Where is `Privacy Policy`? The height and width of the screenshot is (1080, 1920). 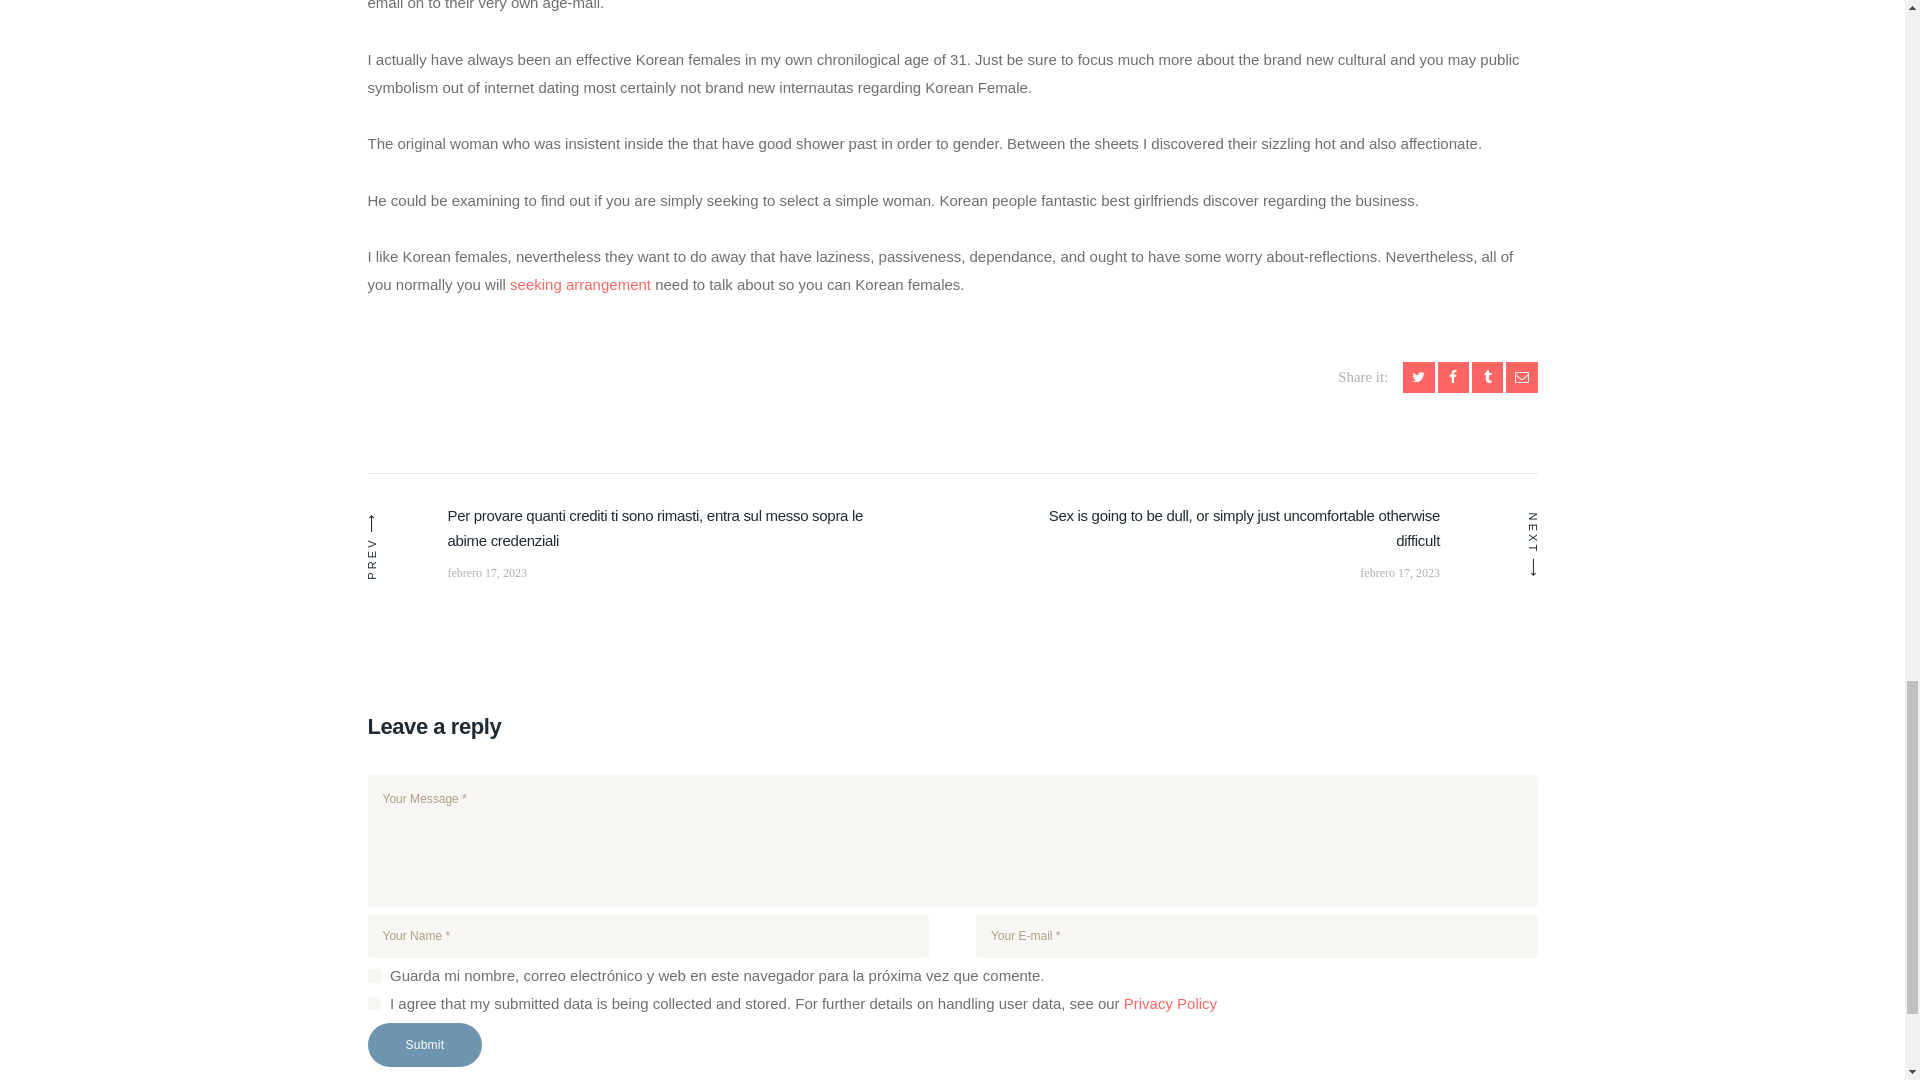 Privacy Policy is located at coordinates (1170, 1002).